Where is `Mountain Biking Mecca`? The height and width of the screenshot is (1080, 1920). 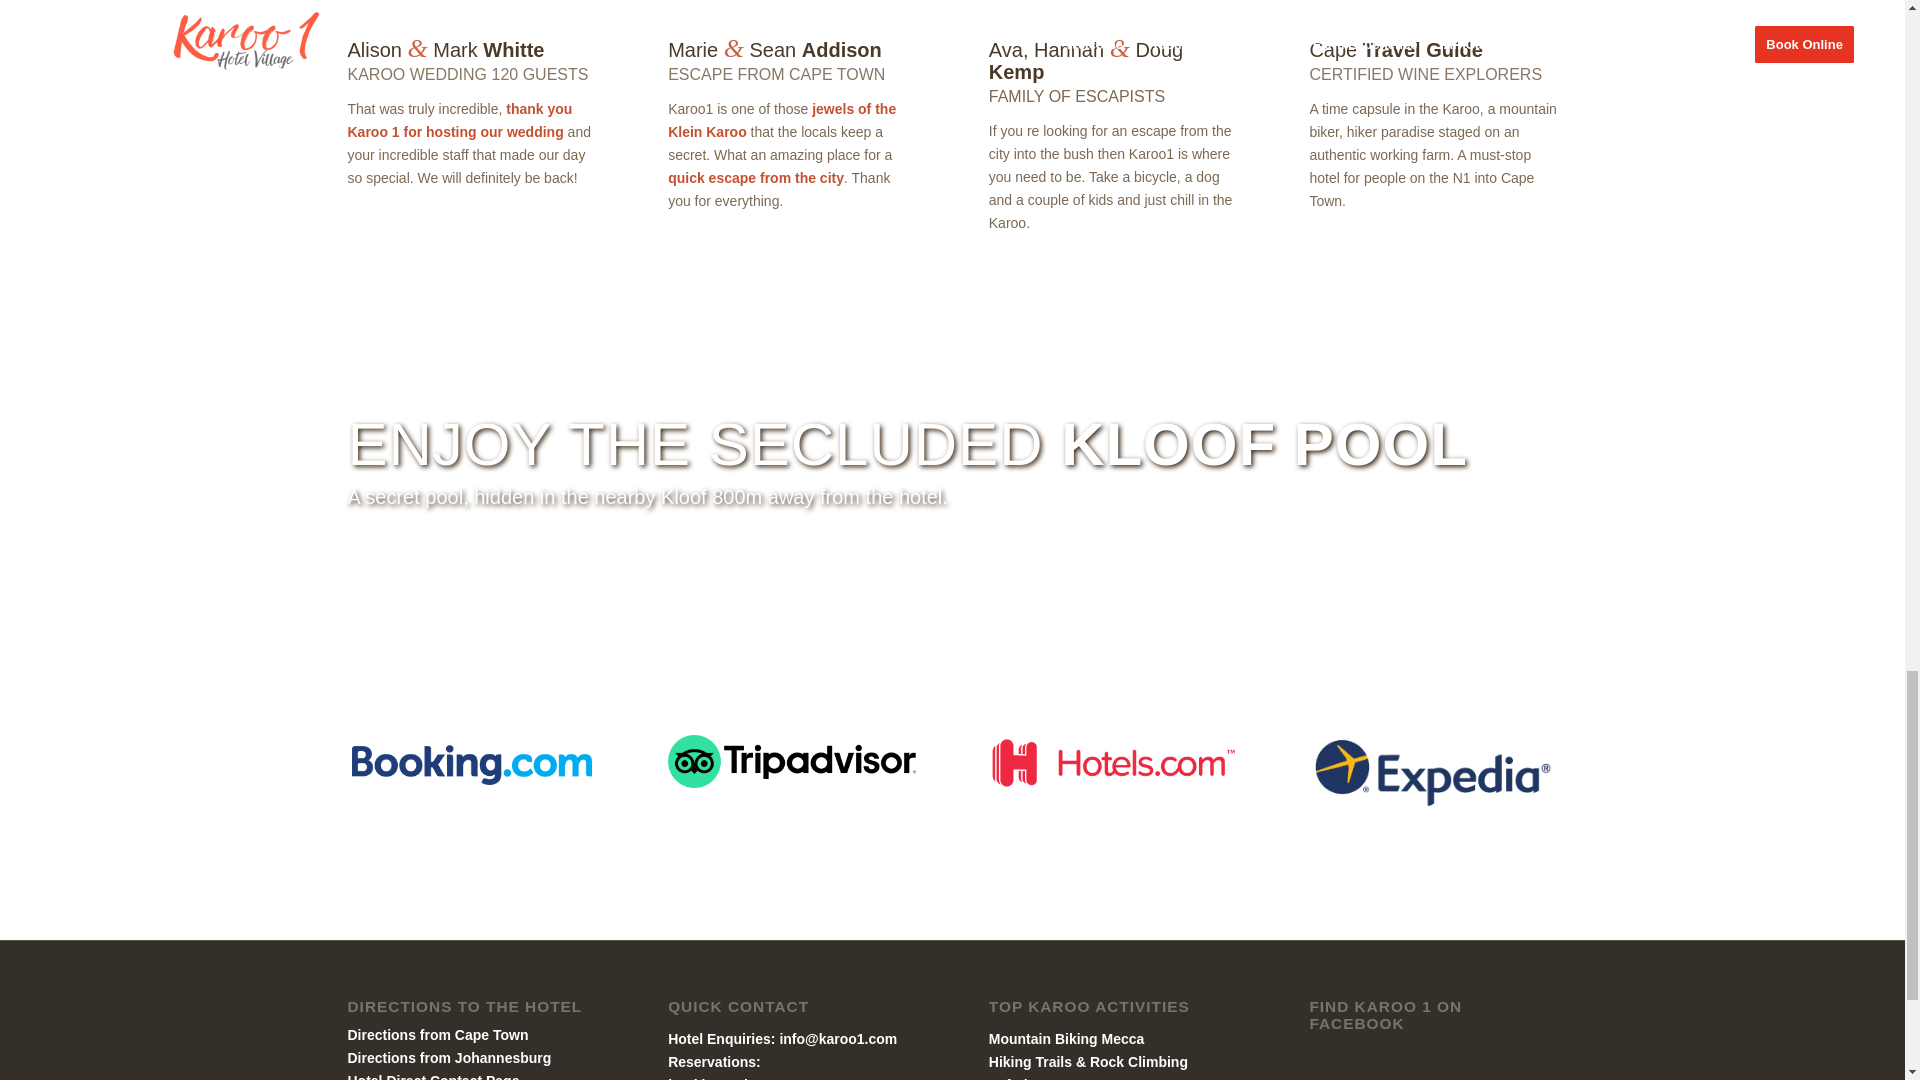
Mountain Biking Mecca is located at coordinates (1066, 1038).